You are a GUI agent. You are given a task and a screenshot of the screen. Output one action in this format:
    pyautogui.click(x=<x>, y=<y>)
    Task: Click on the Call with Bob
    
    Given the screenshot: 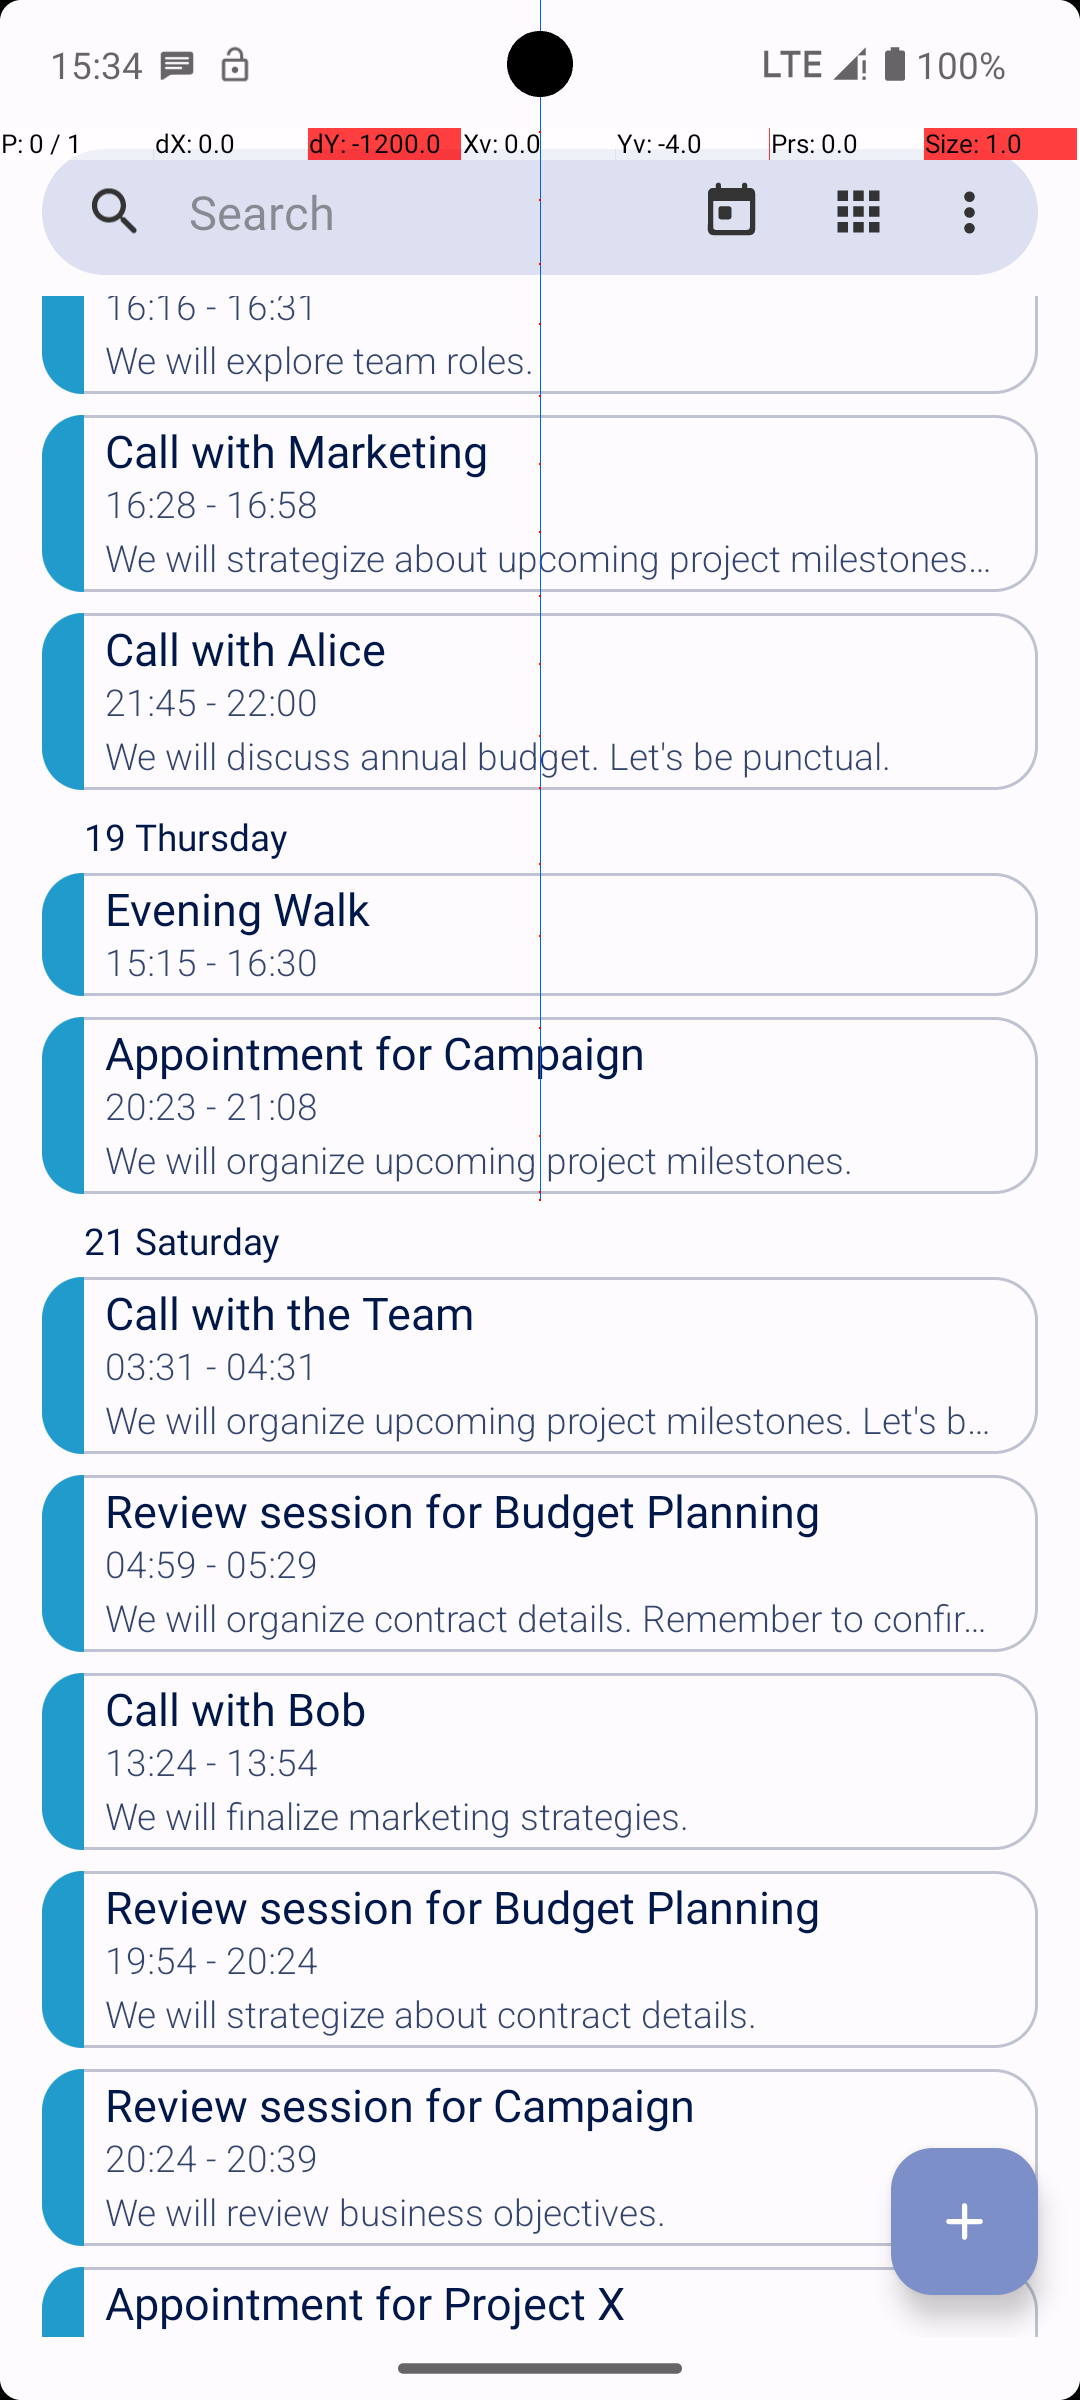 What is the action you would take?
    pyautogui.click(x=572, y=1708)
    